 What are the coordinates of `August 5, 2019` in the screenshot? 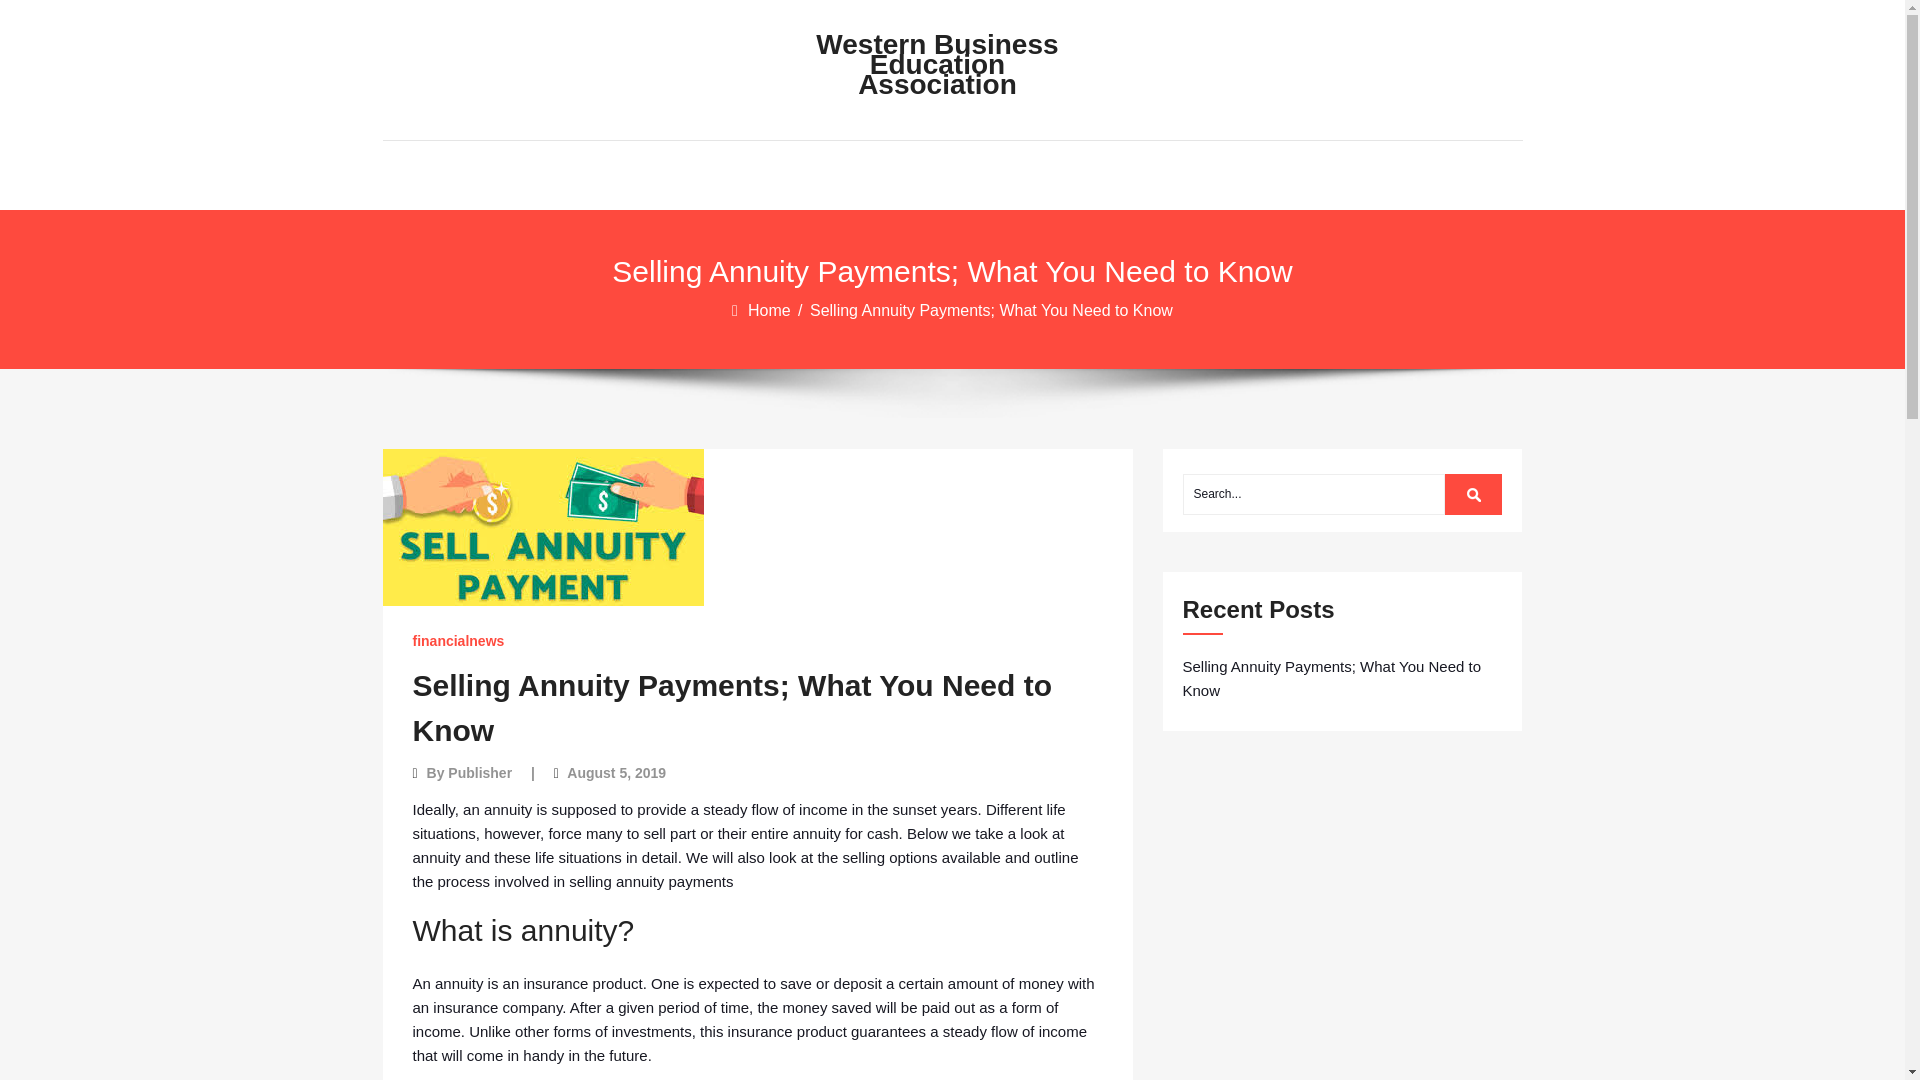 It's located at (616, 772).